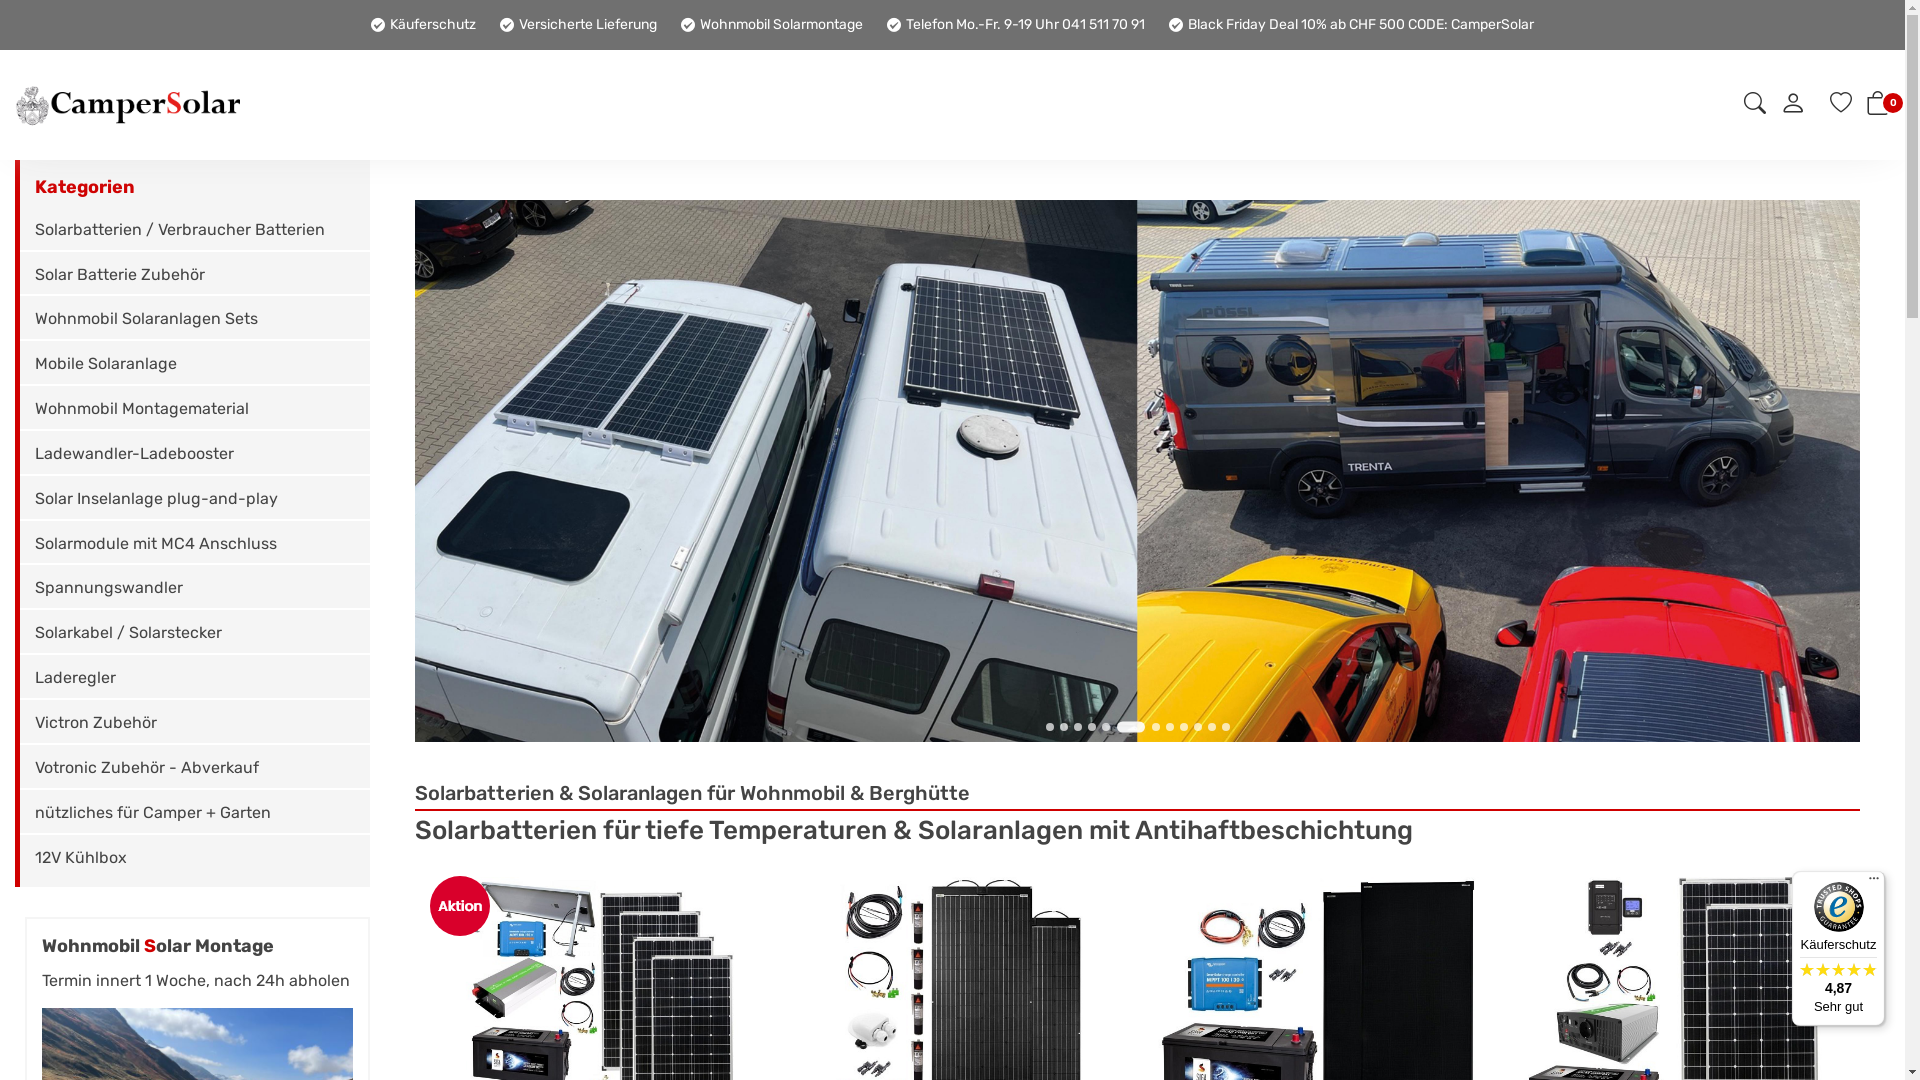  What do you see at coordinates (195, 366) in the screenshot?
I see `Mobile Solaranlage` at bounding box center [195, 366].